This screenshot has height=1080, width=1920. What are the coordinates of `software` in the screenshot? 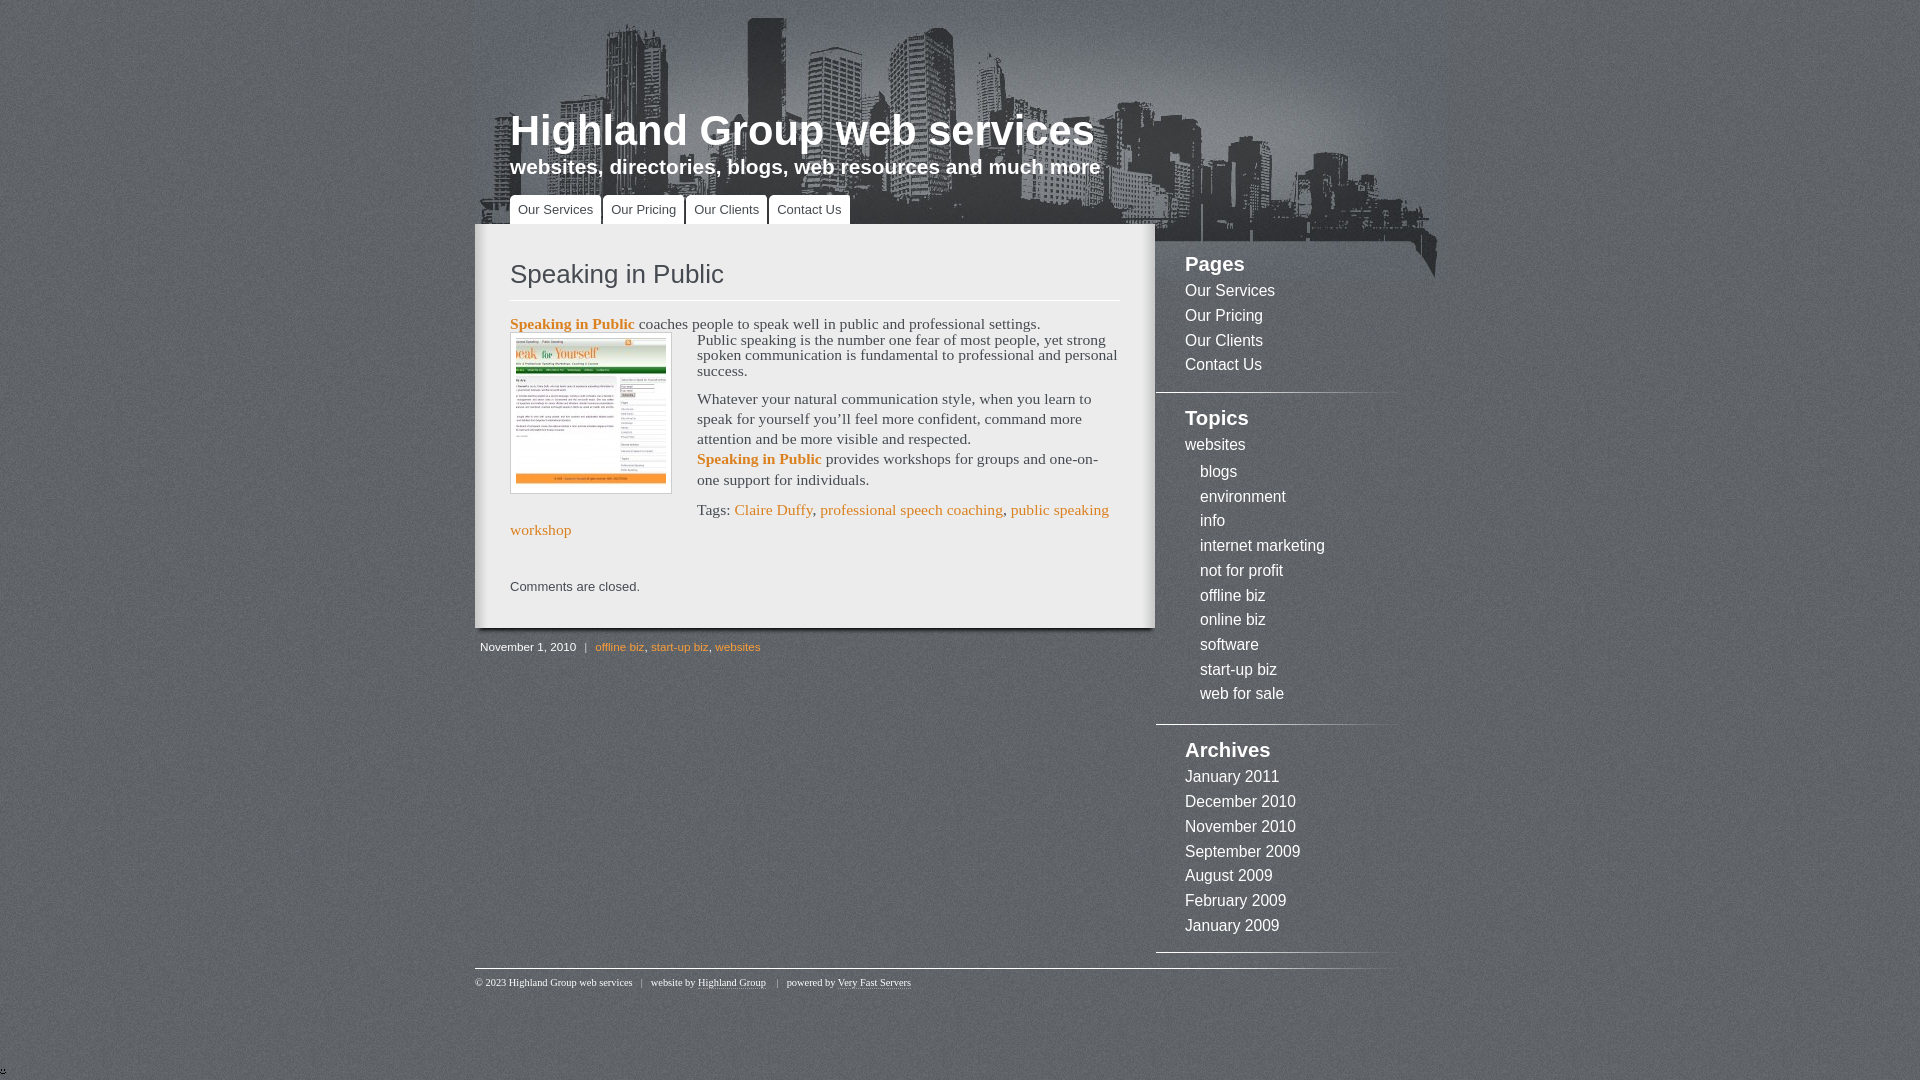 It's located at (1230, 644).